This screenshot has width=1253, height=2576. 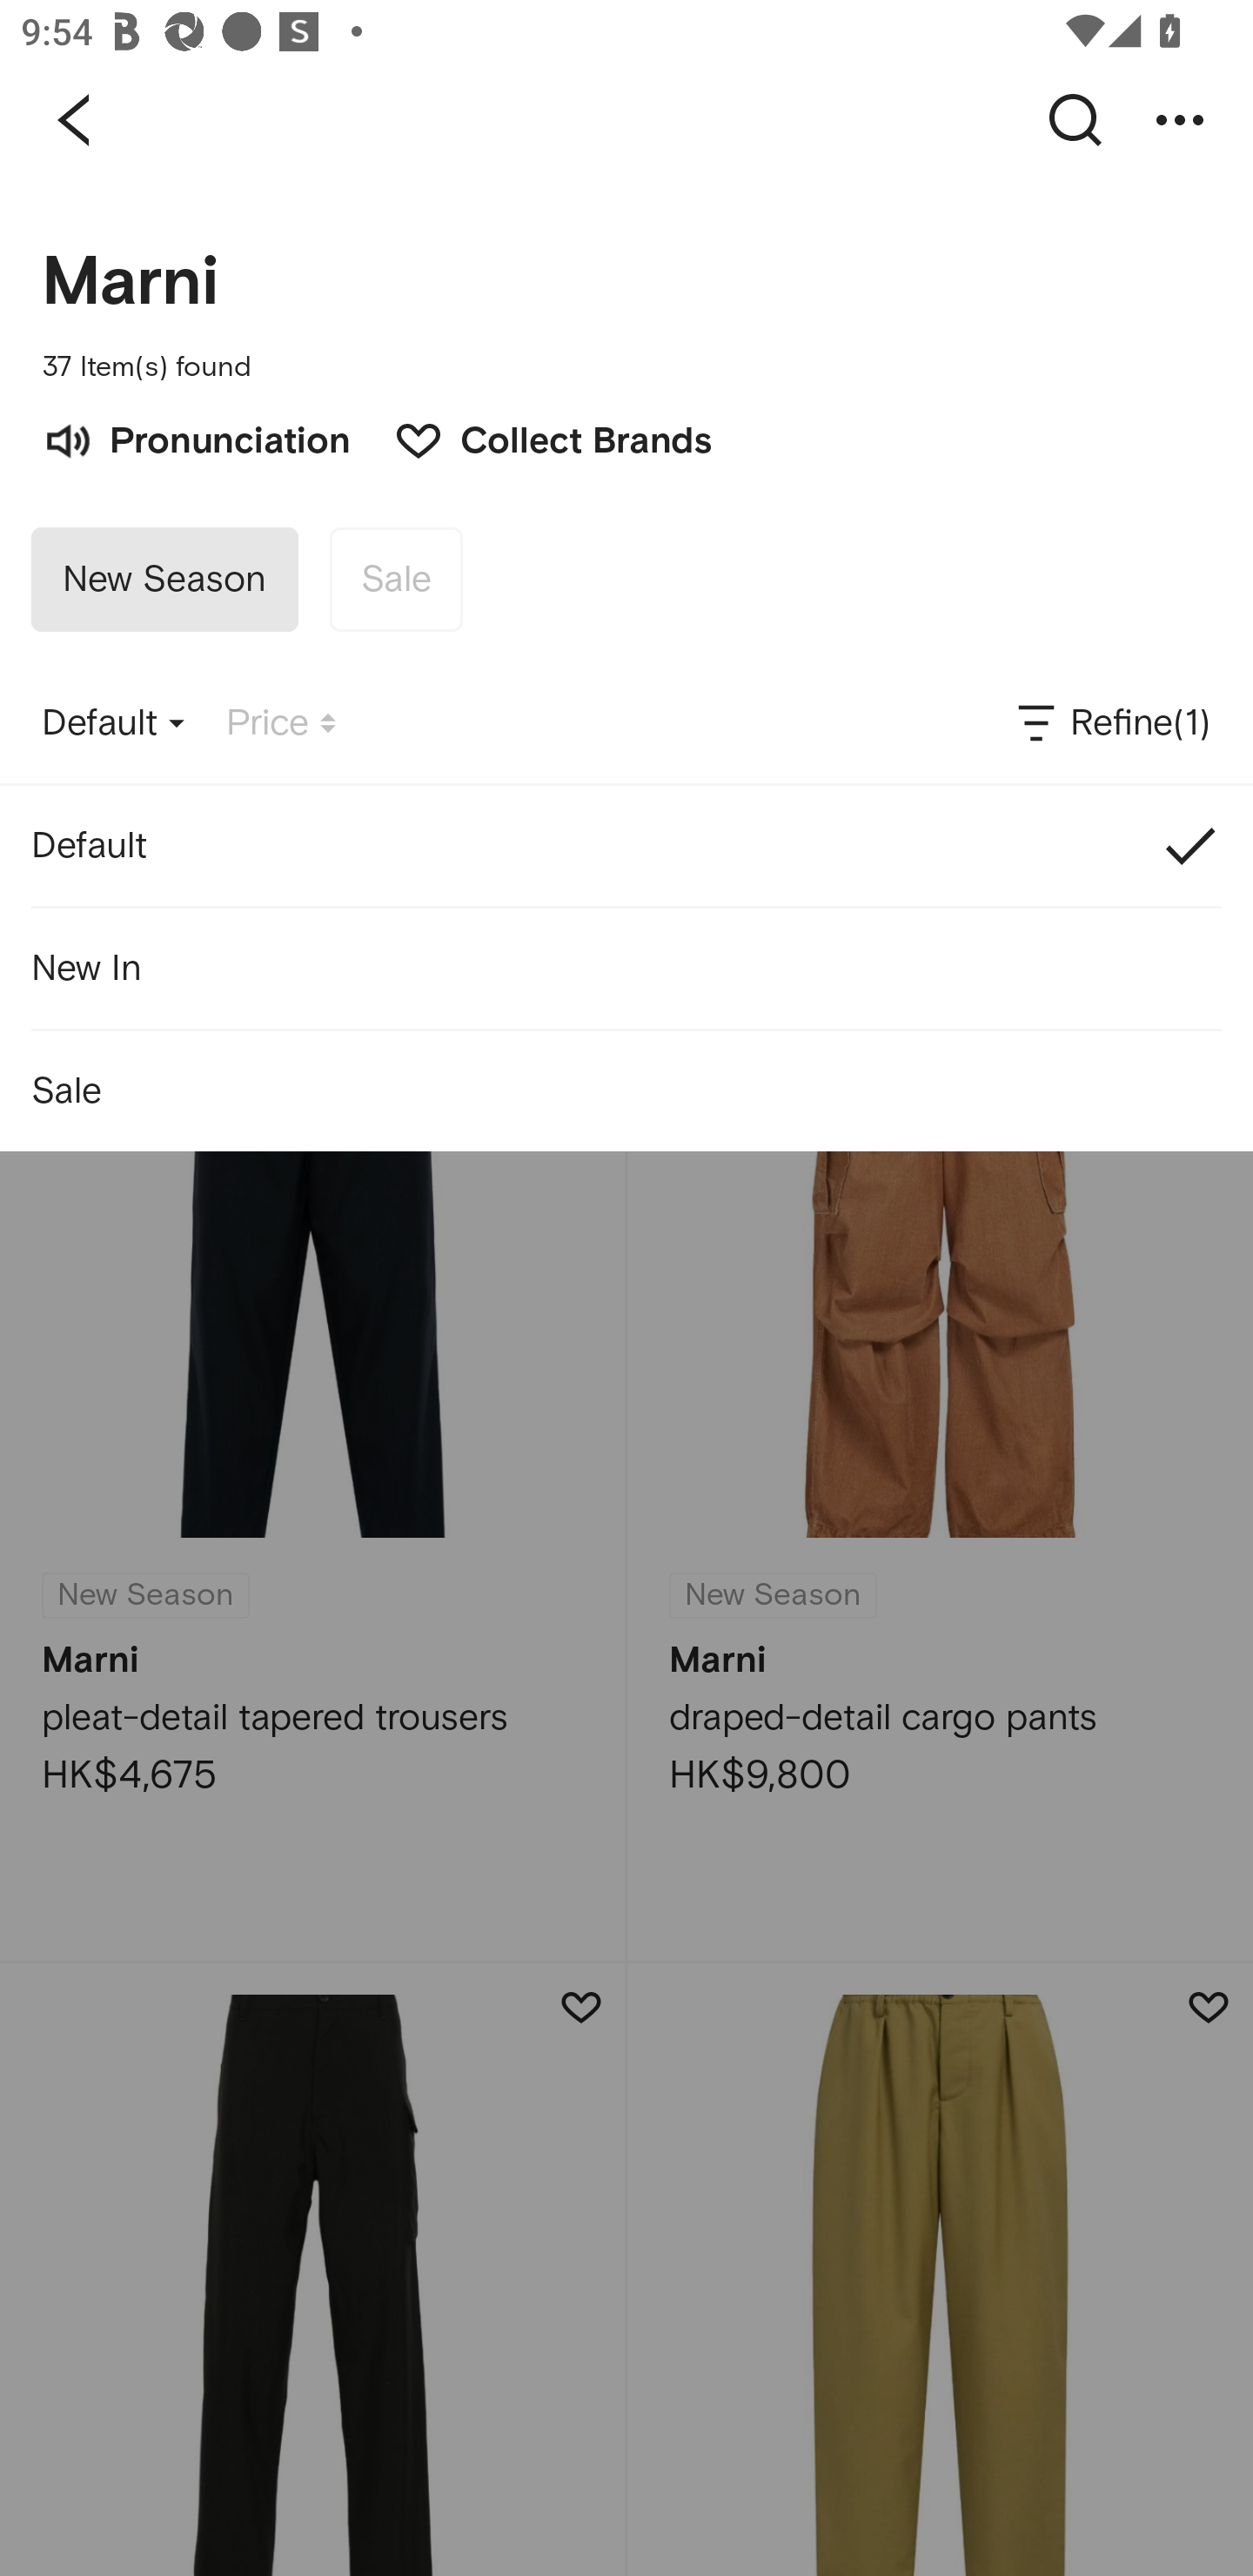 I want to click on New Season, so click(x=164, y=580).